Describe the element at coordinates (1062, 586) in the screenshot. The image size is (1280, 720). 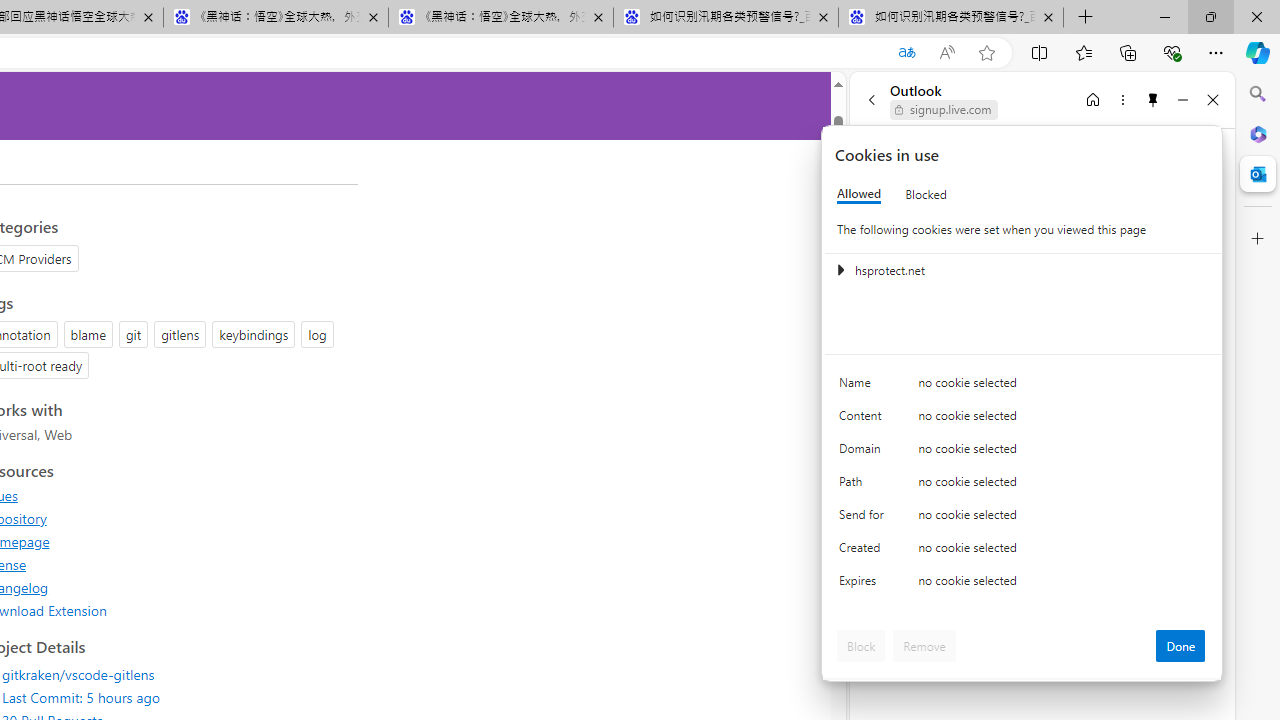
I see `no cookie selected` at that location.